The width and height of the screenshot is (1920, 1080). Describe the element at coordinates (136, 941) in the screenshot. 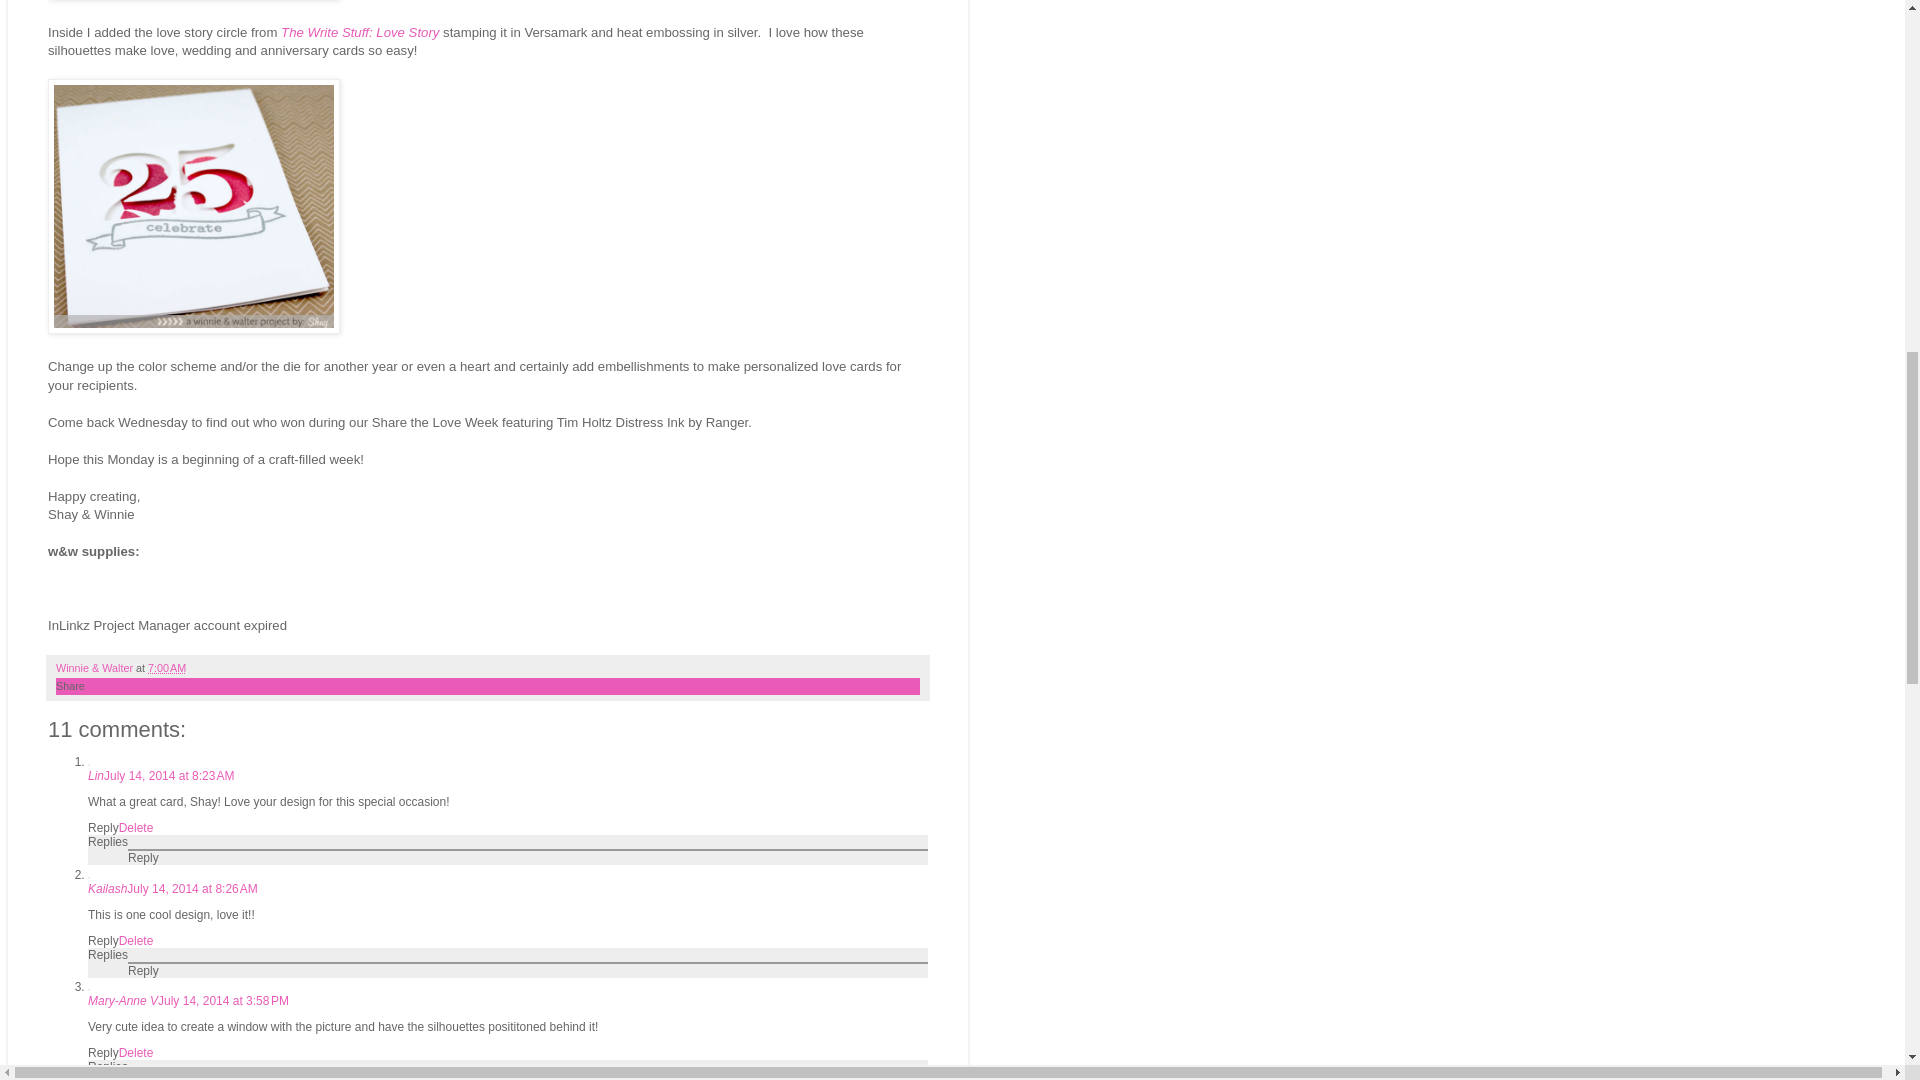

I see `Delete` at that location.